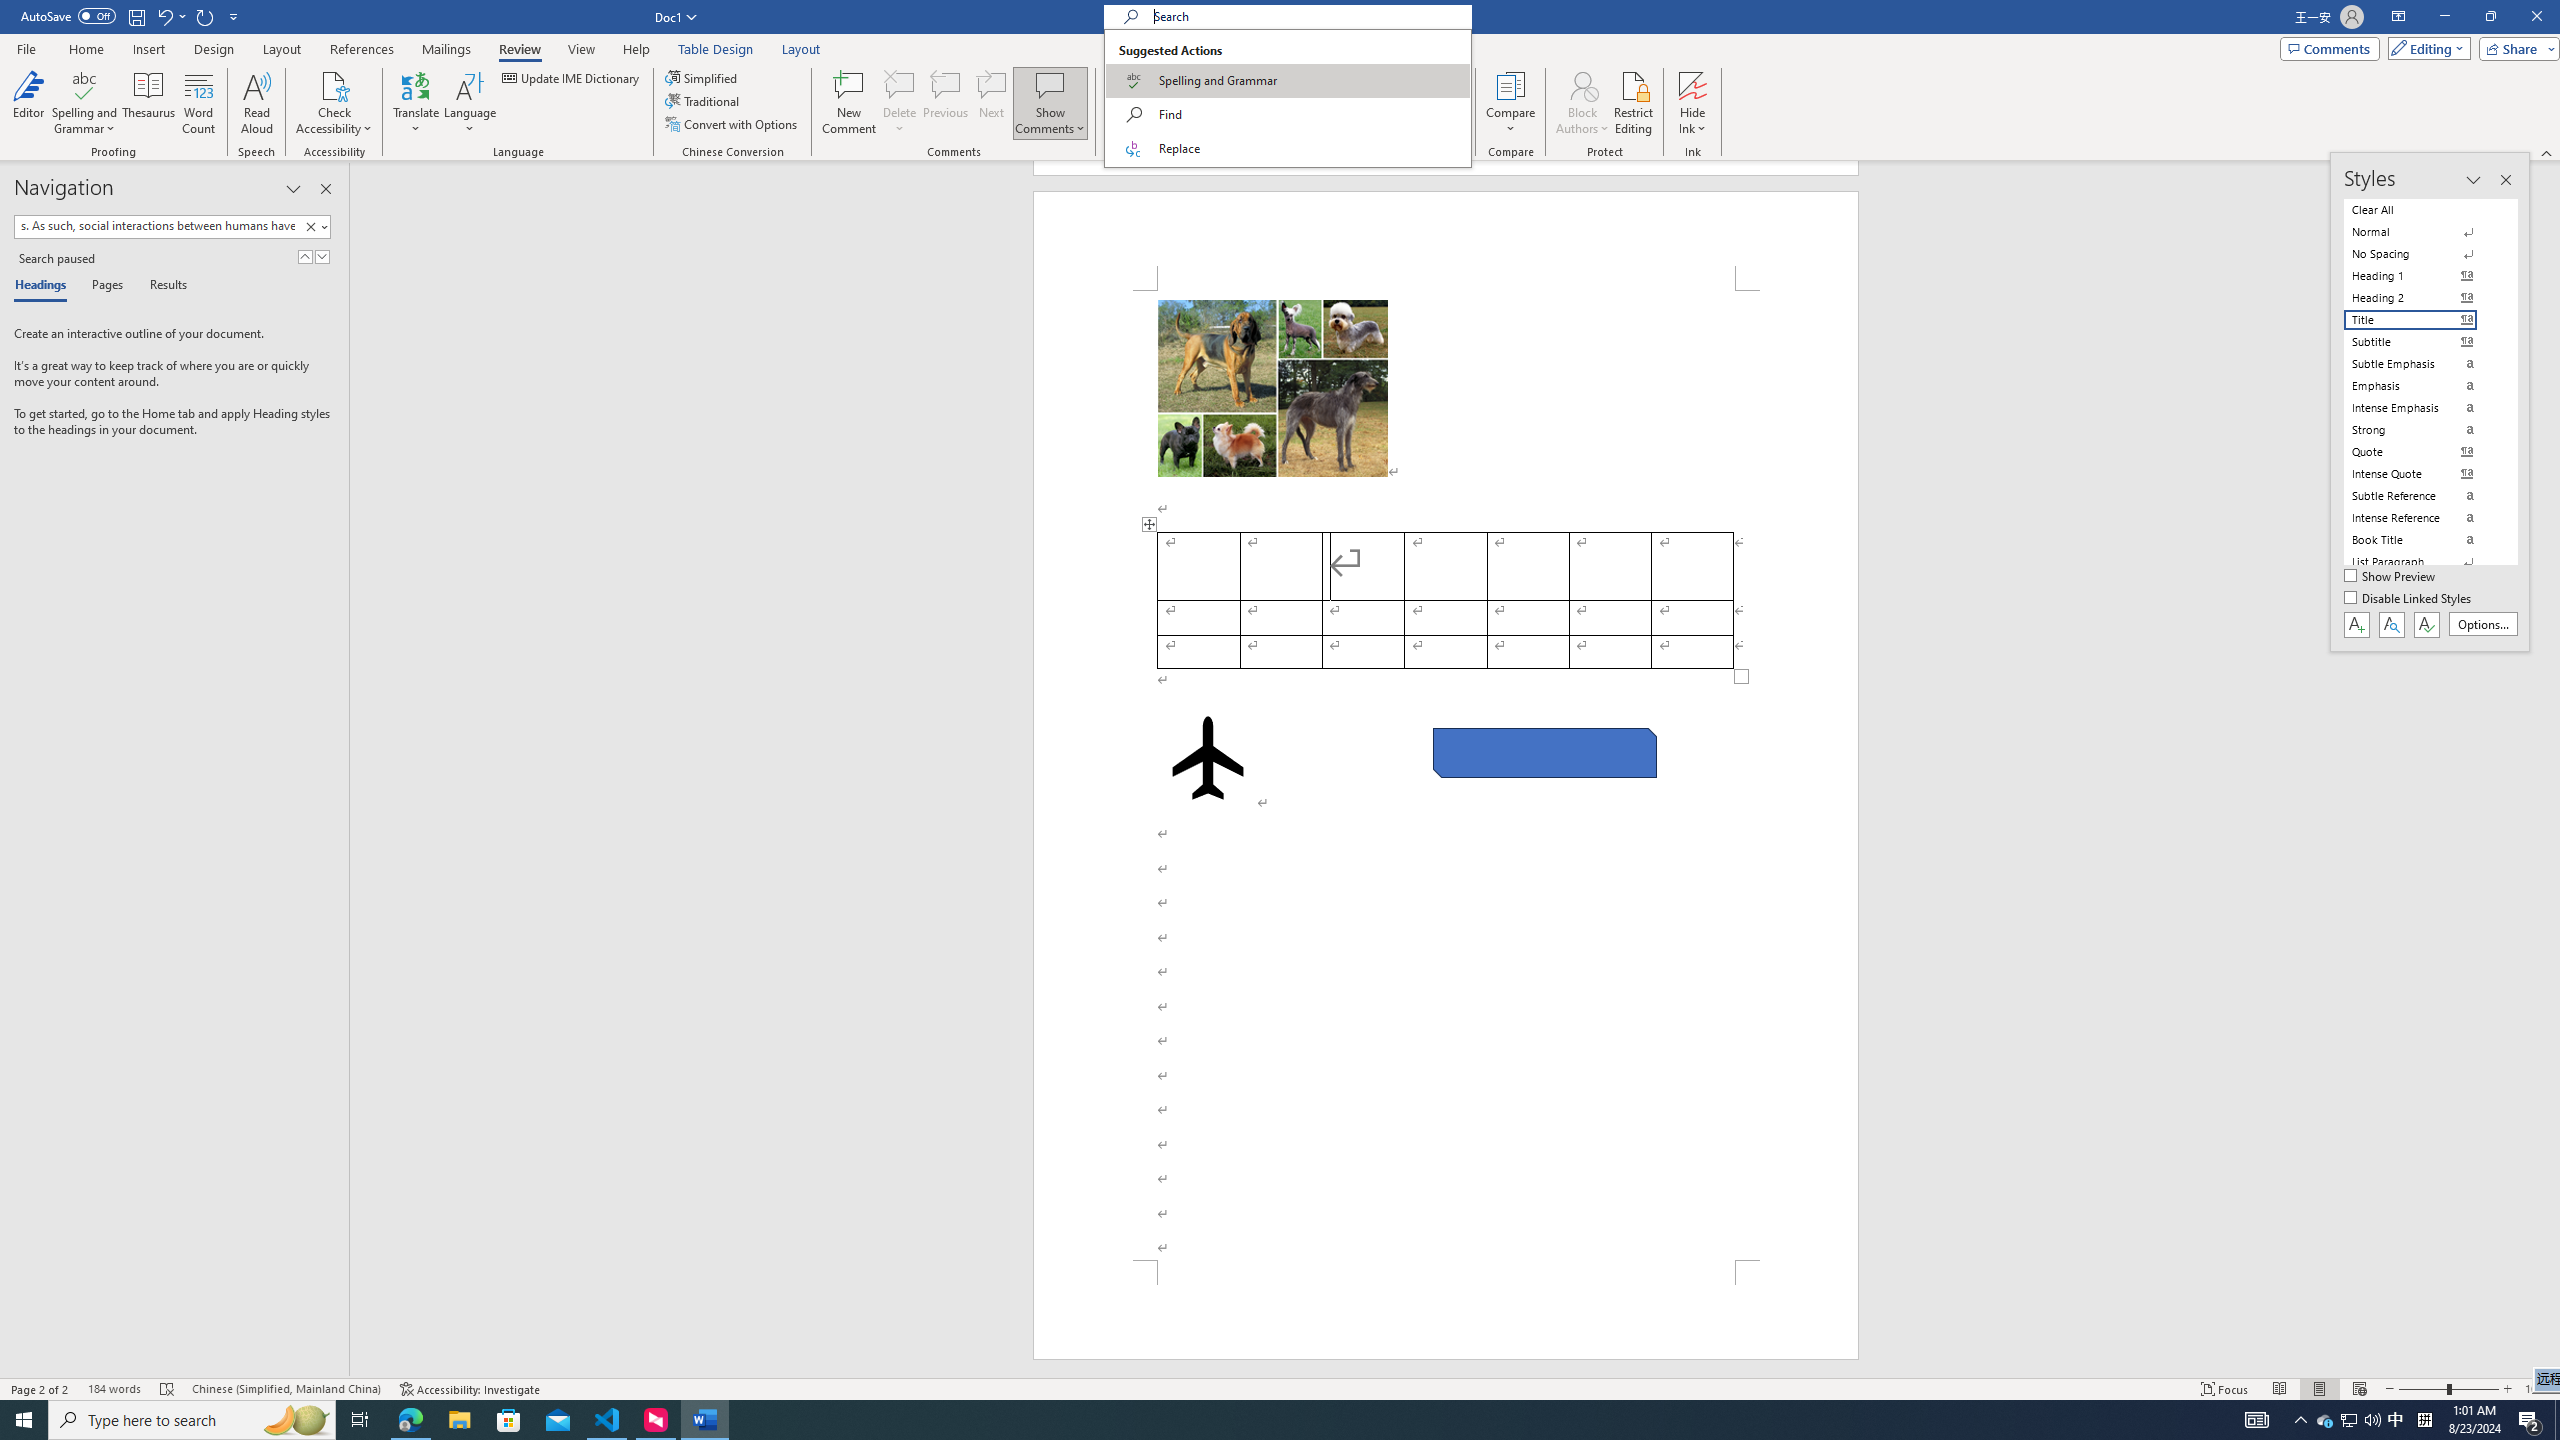 The width and height of the screenshot is (2560, 1440). I want to click on Check Accessibility, so click(334, 103).